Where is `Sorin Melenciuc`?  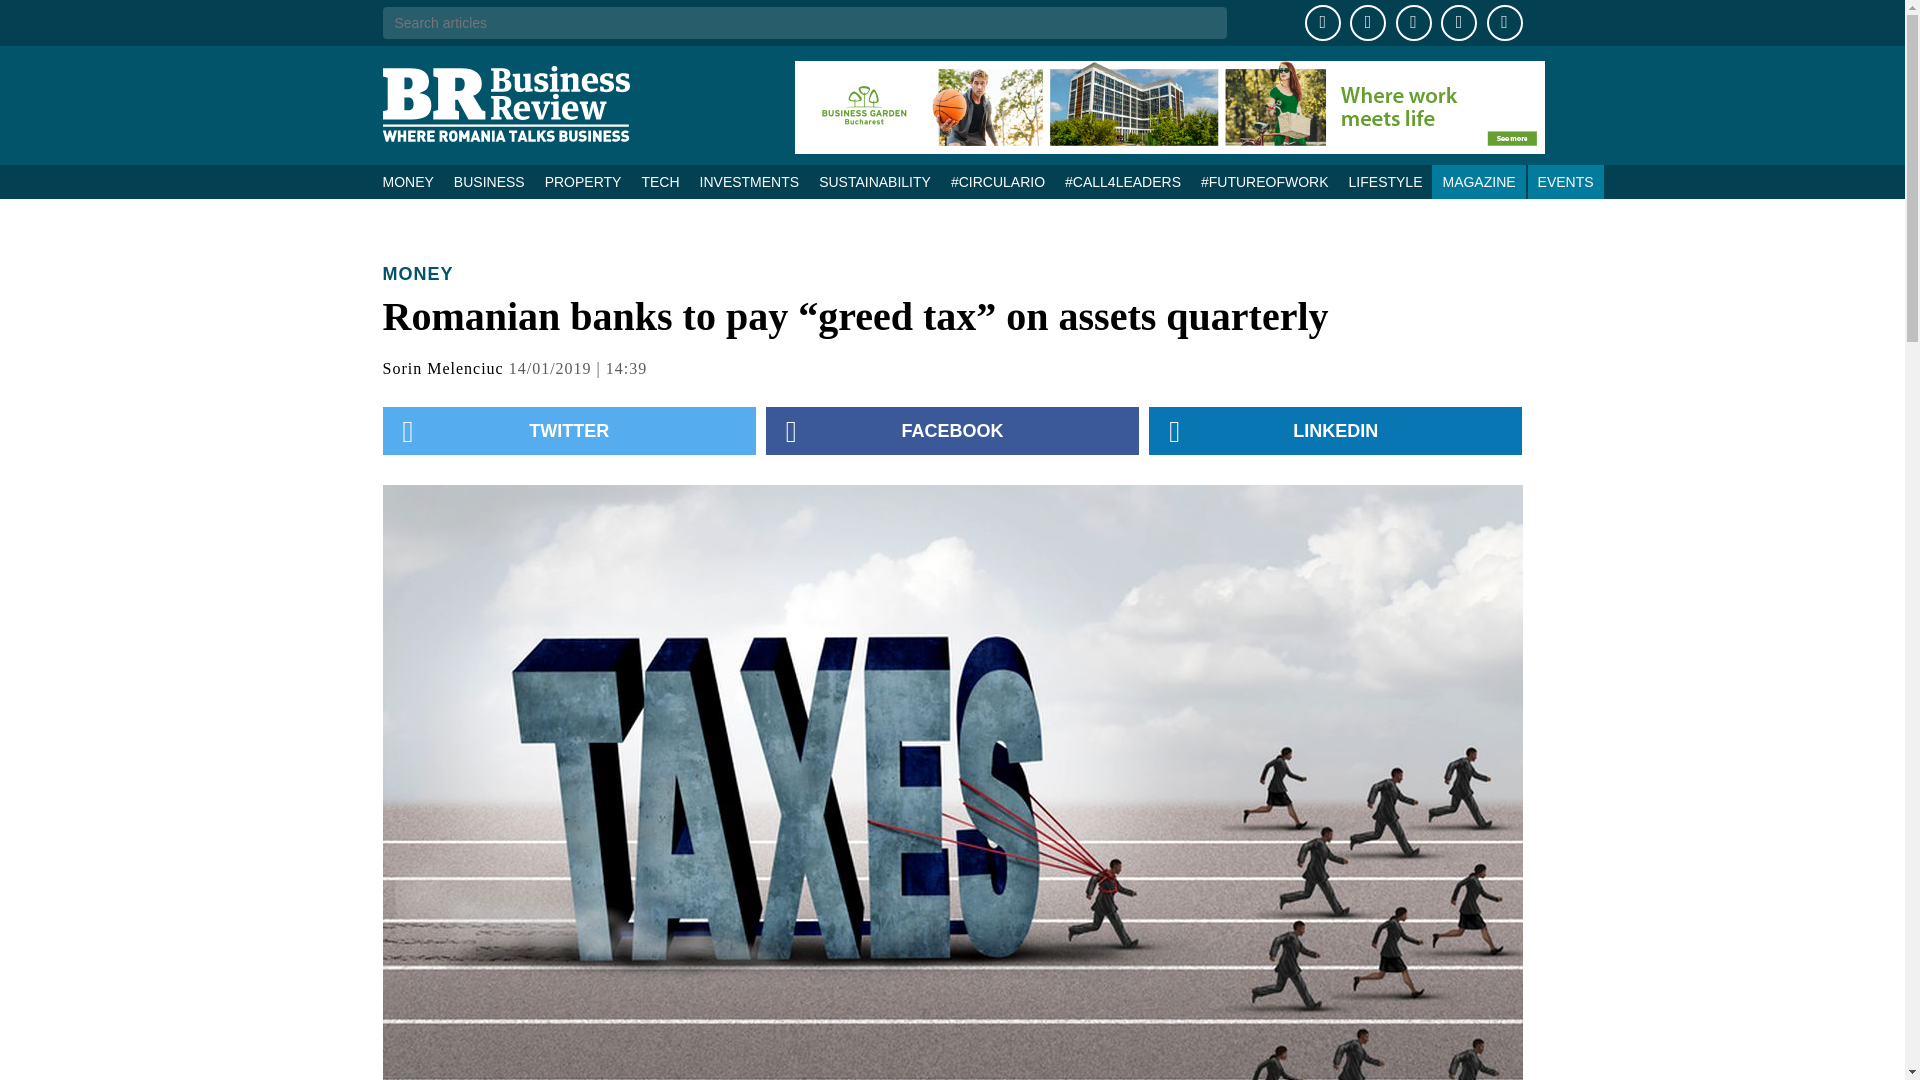 Sorin Melenciuc is located at coordinates (442, 368).